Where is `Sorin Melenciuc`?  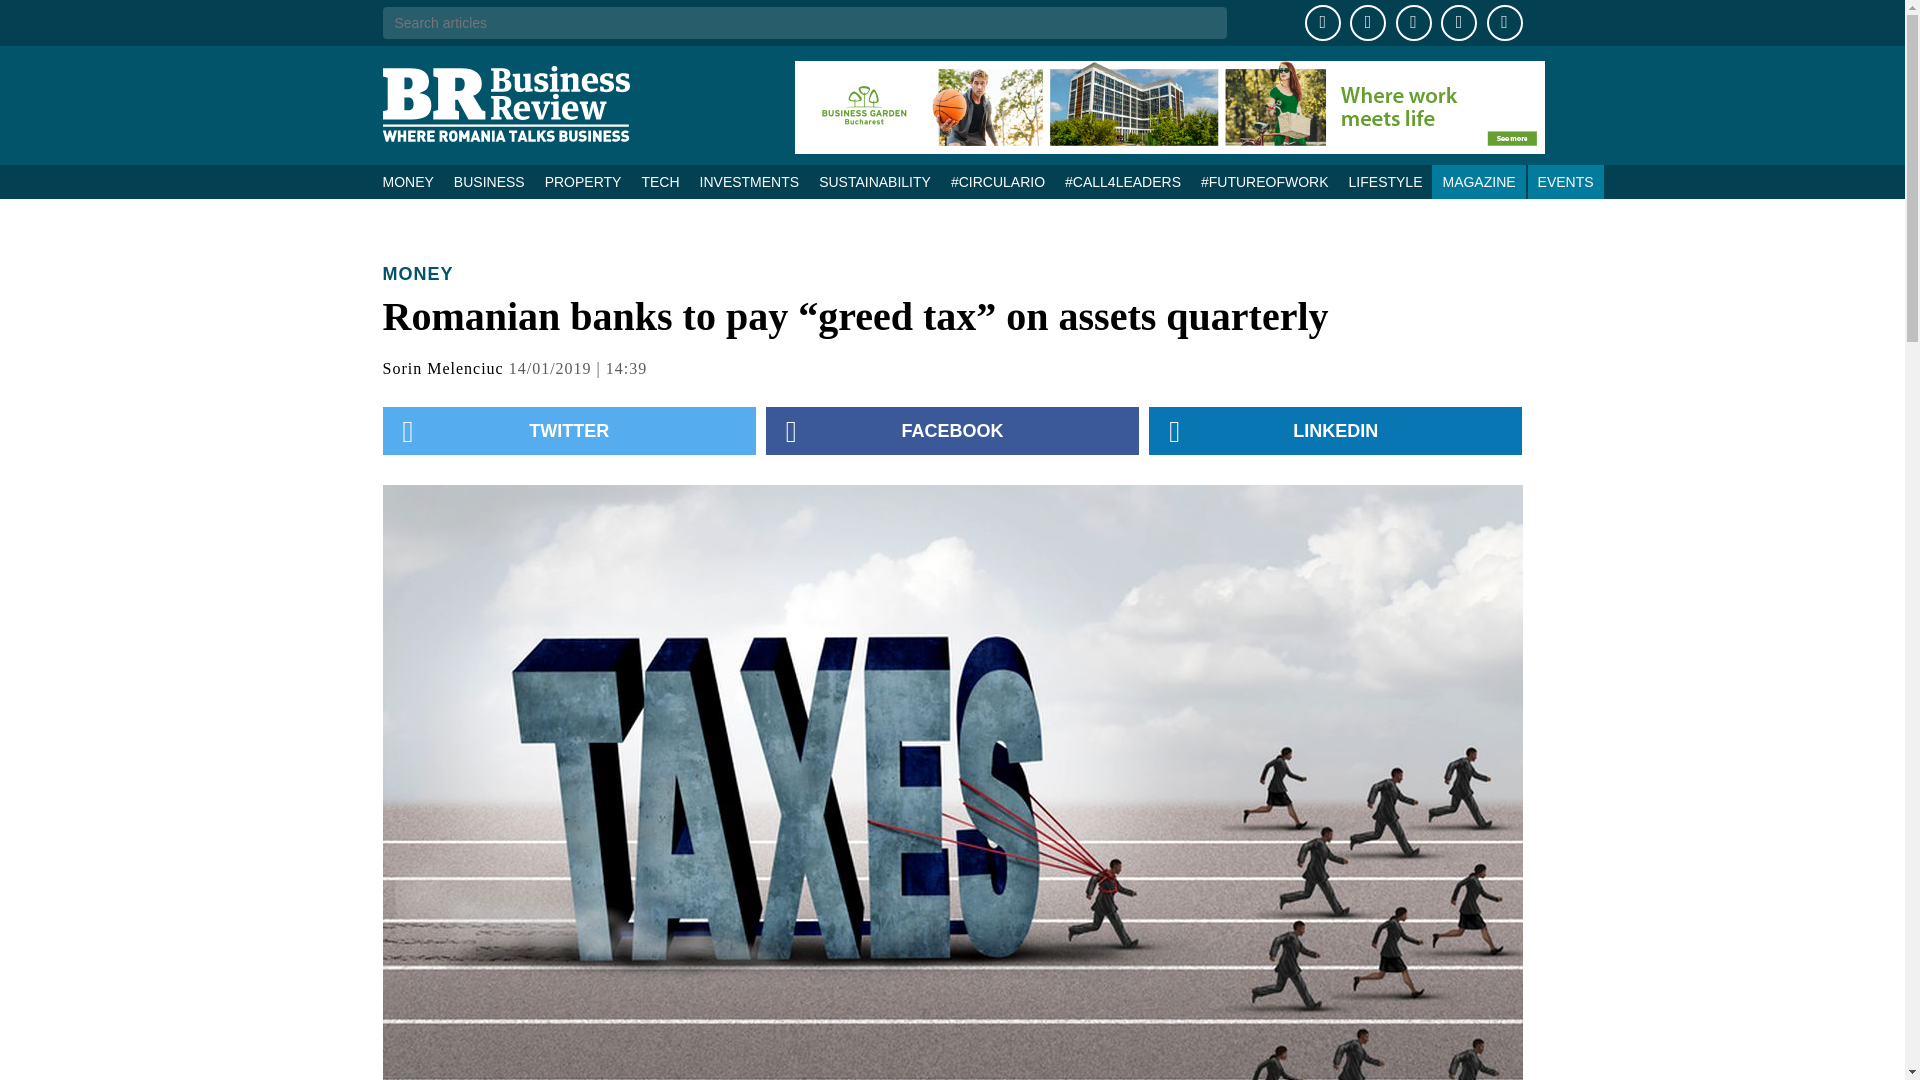 Sorin Melenciuc is located at coordinates (442, 368).